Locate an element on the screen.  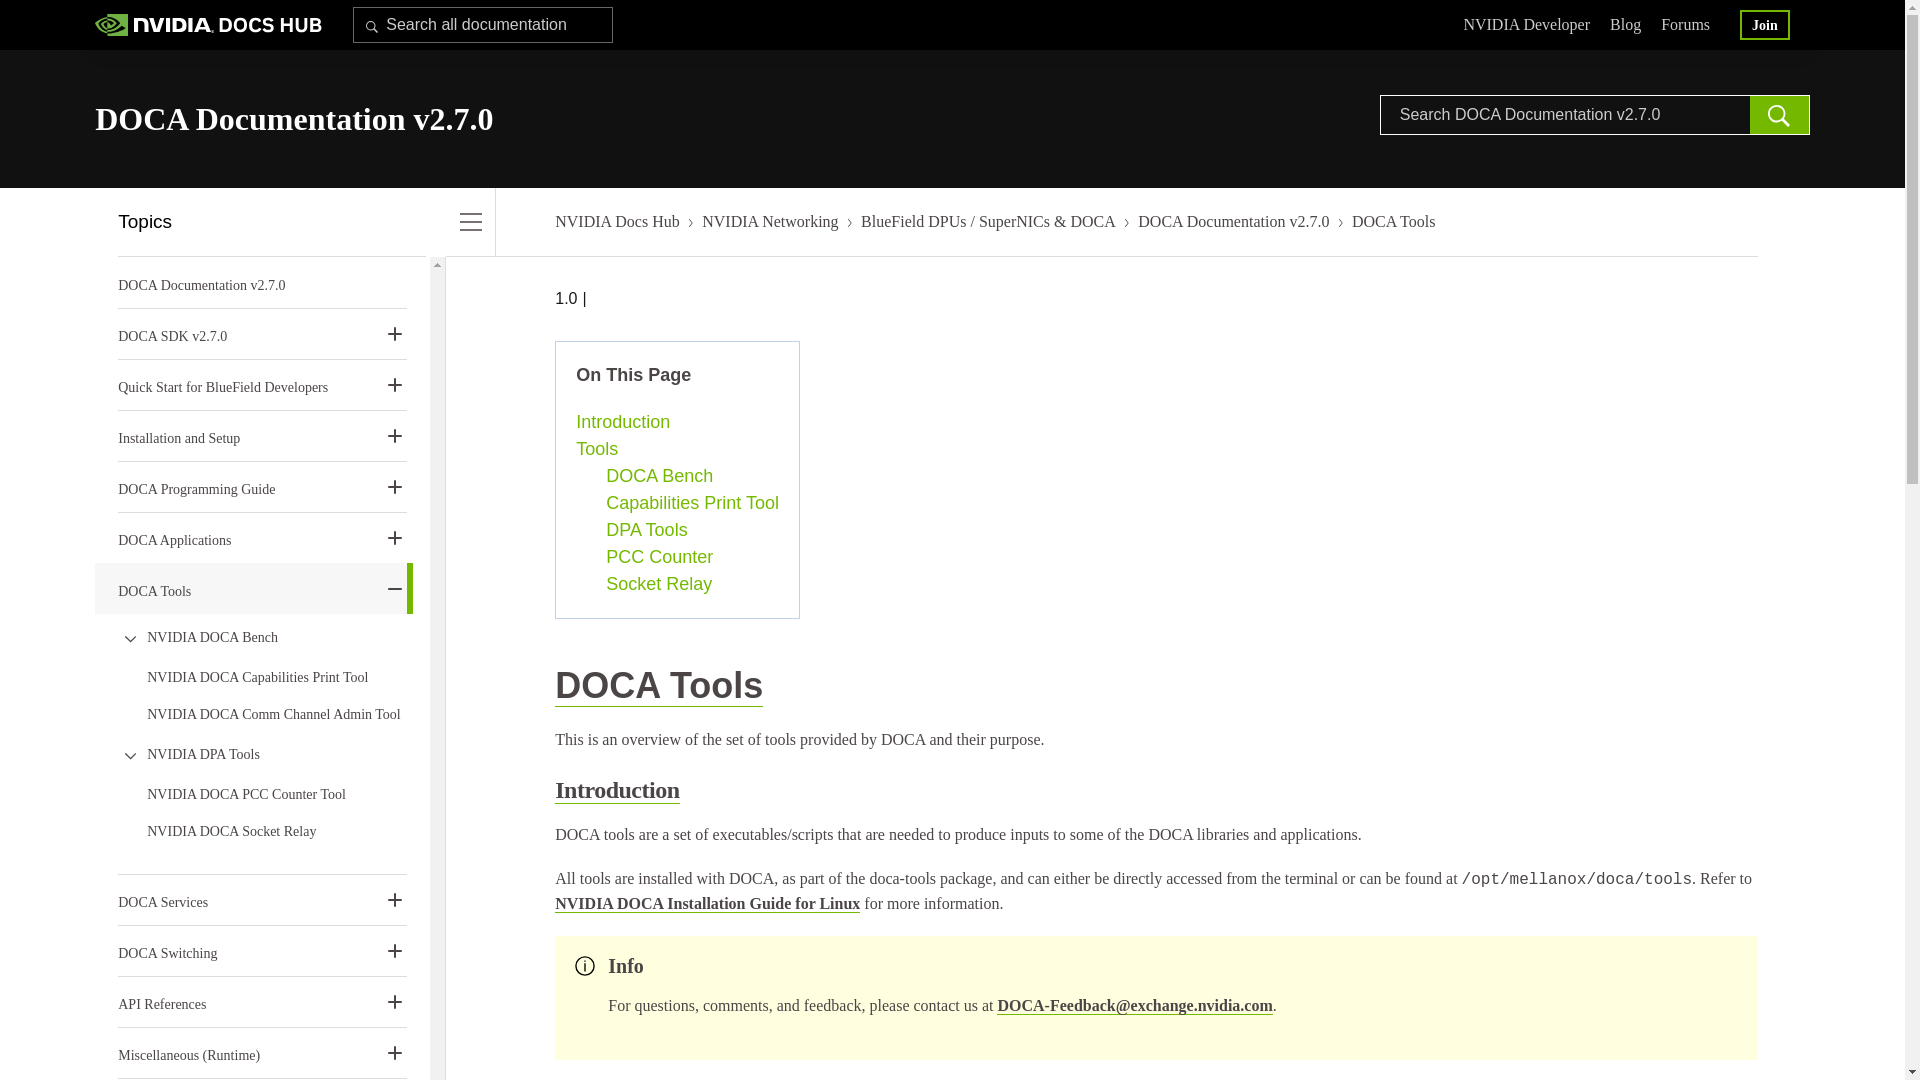
DPA Tools is located at coordinates (692, 530).